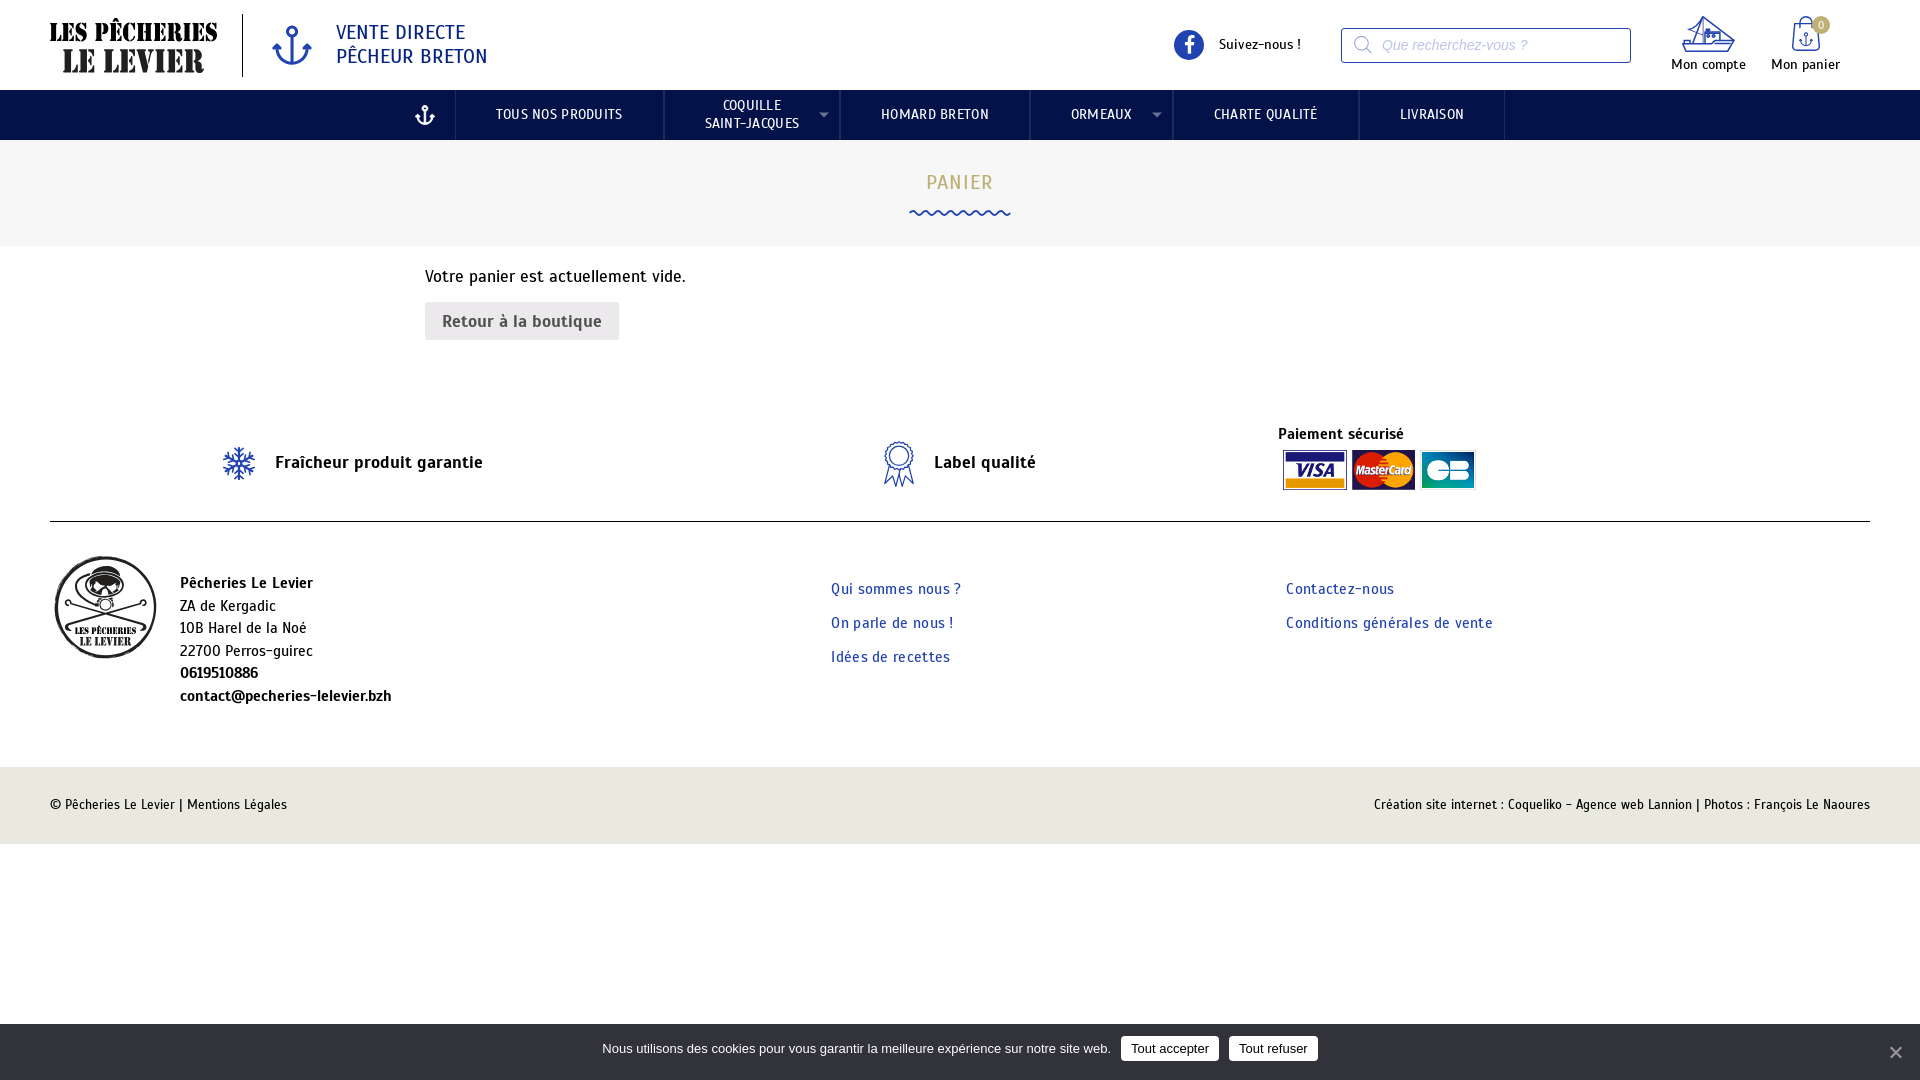 The height and width of the screenshot is (1080, 1920). What do you see at coordinates (1708, 44) in the screenshot?
I see `Mon compte` at bounding box center [1708, 44].